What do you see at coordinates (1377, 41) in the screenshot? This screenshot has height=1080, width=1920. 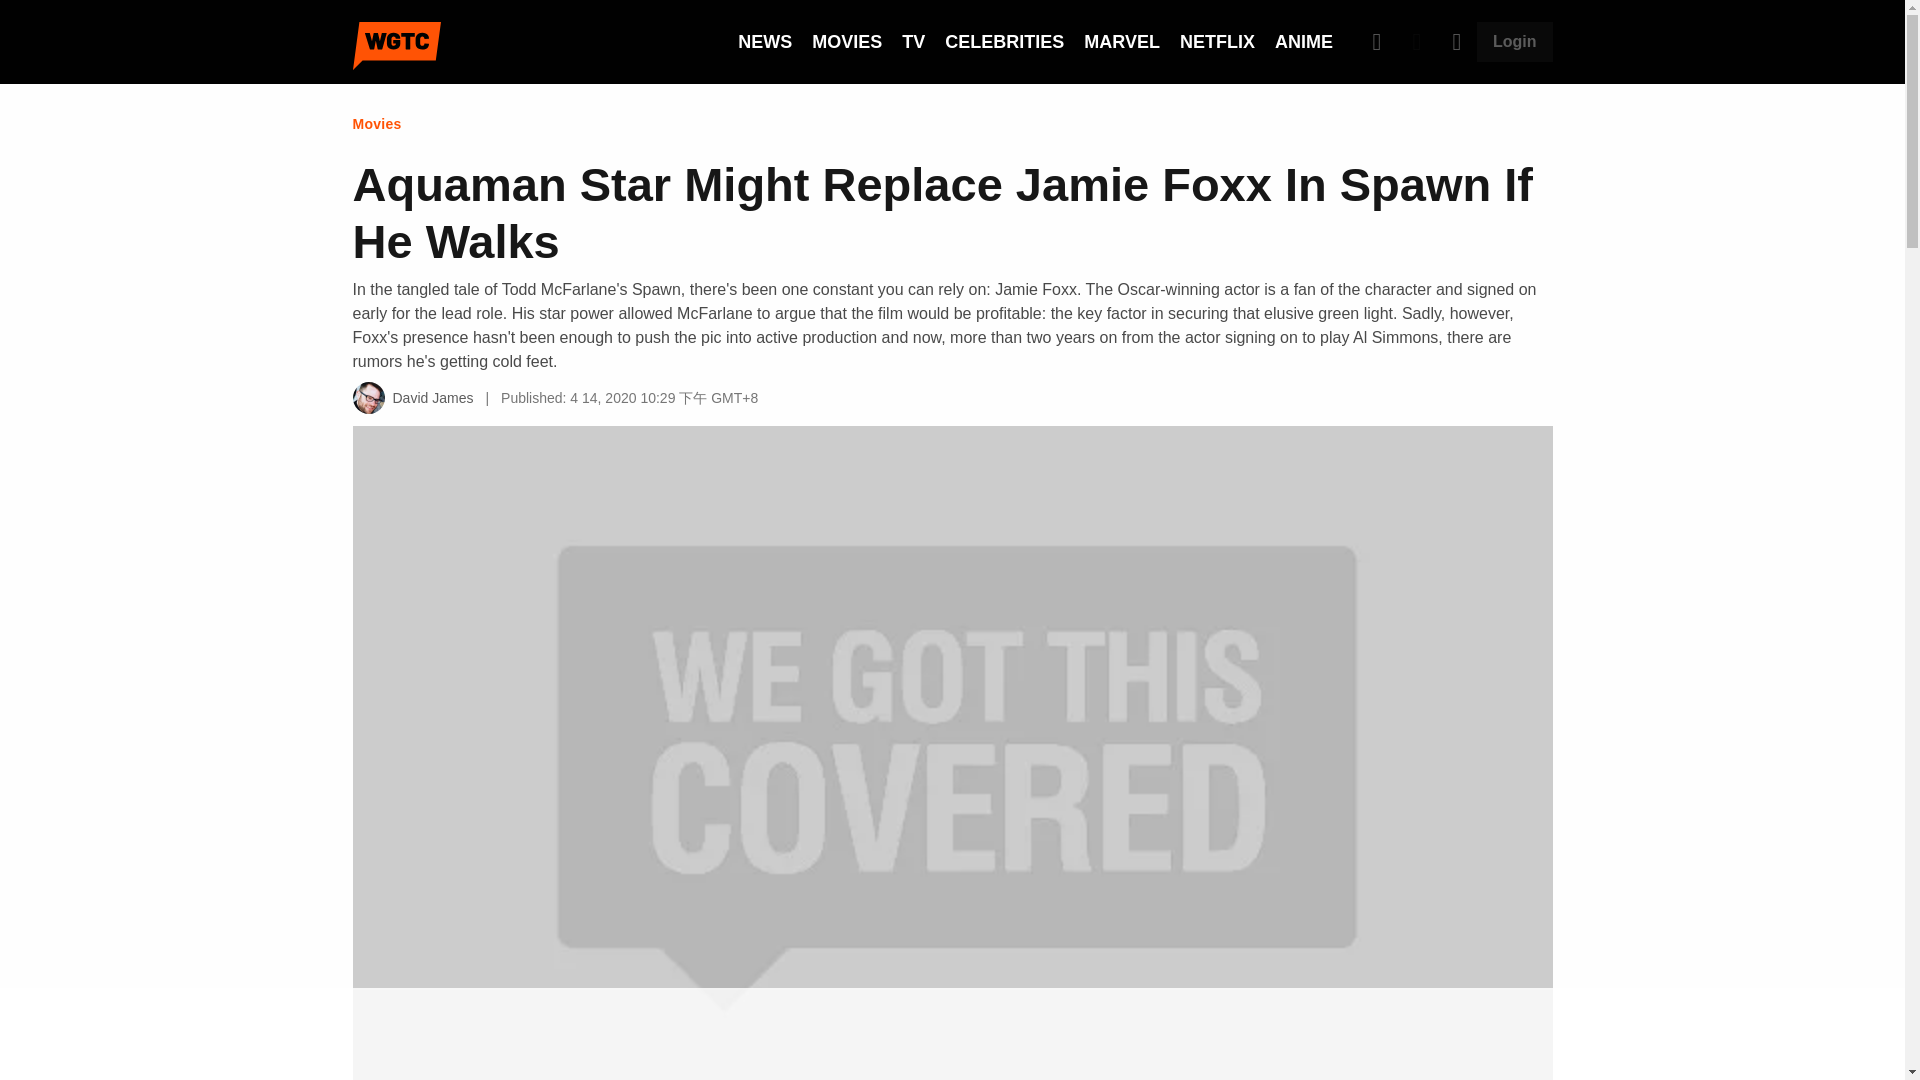 I see `Search` at bounding box center [1377, 41].